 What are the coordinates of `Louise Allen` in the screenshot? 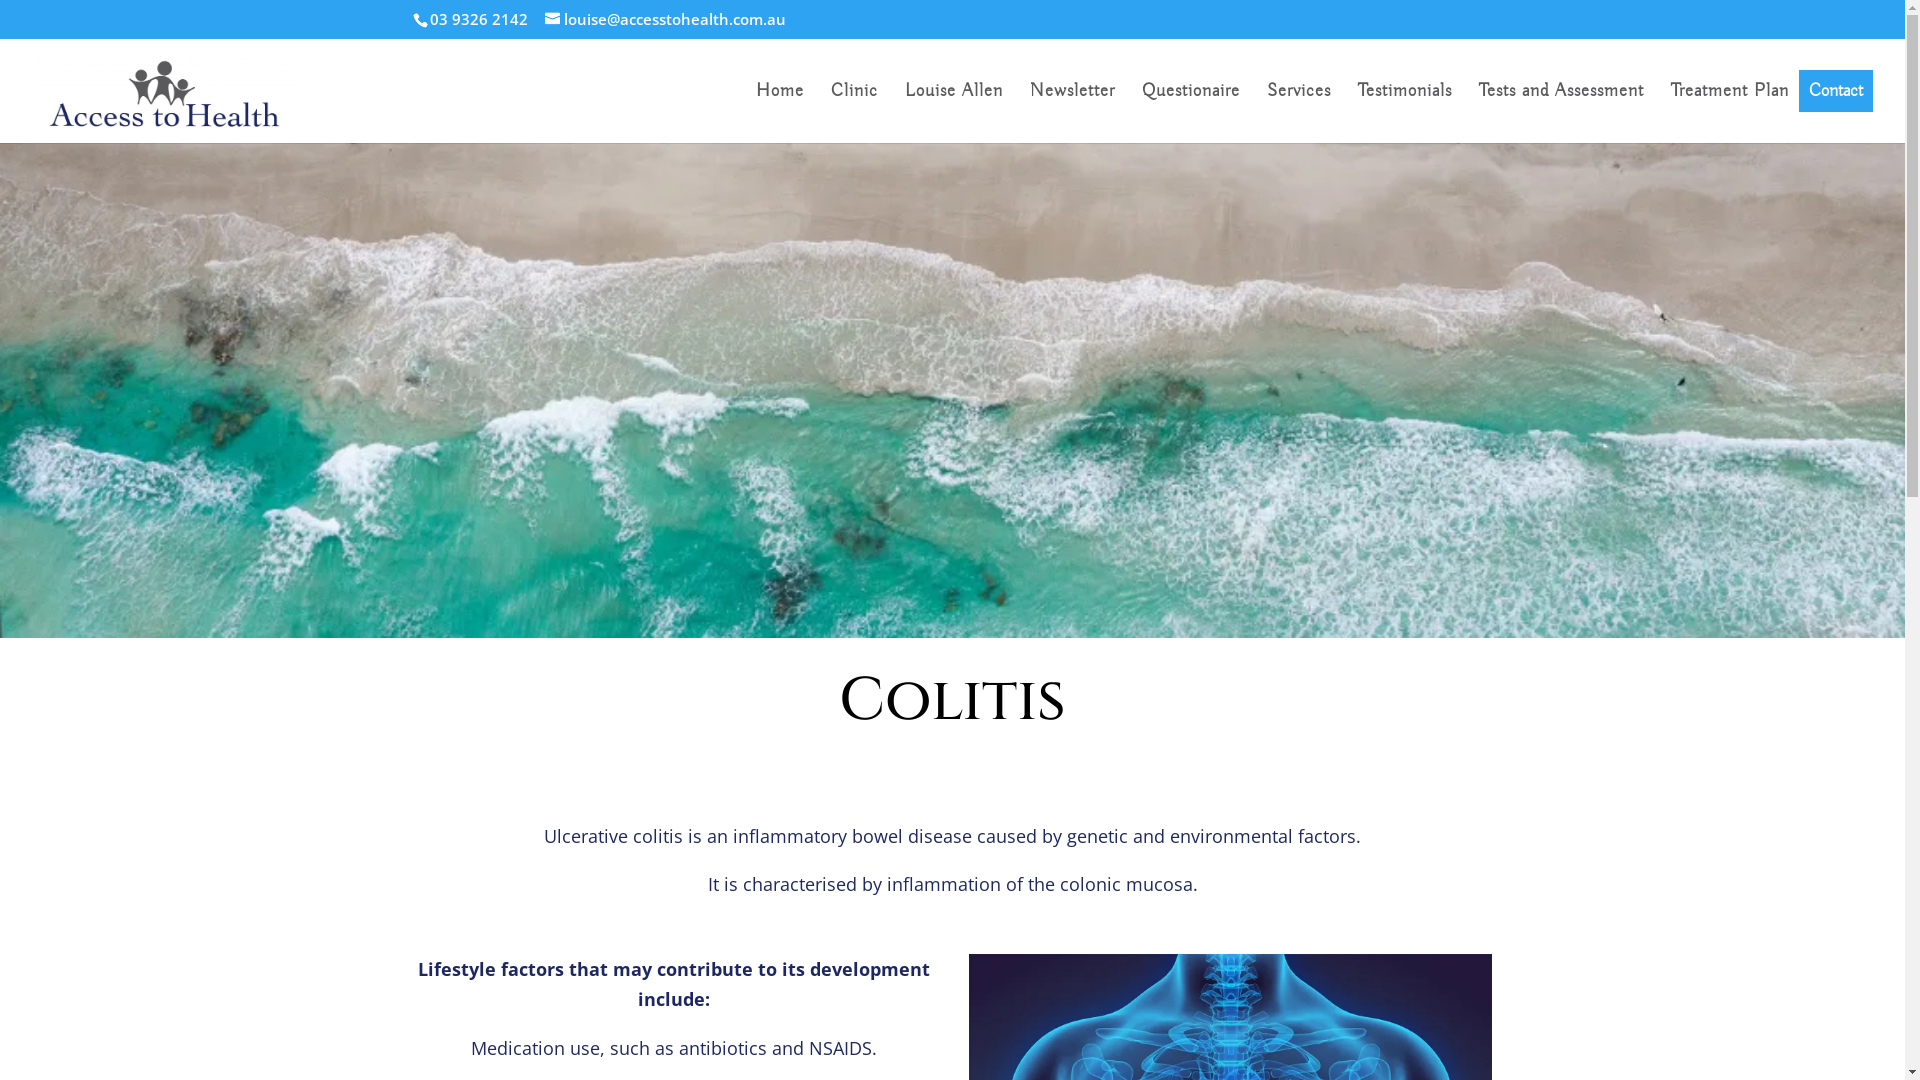 It's located at (954, 114).